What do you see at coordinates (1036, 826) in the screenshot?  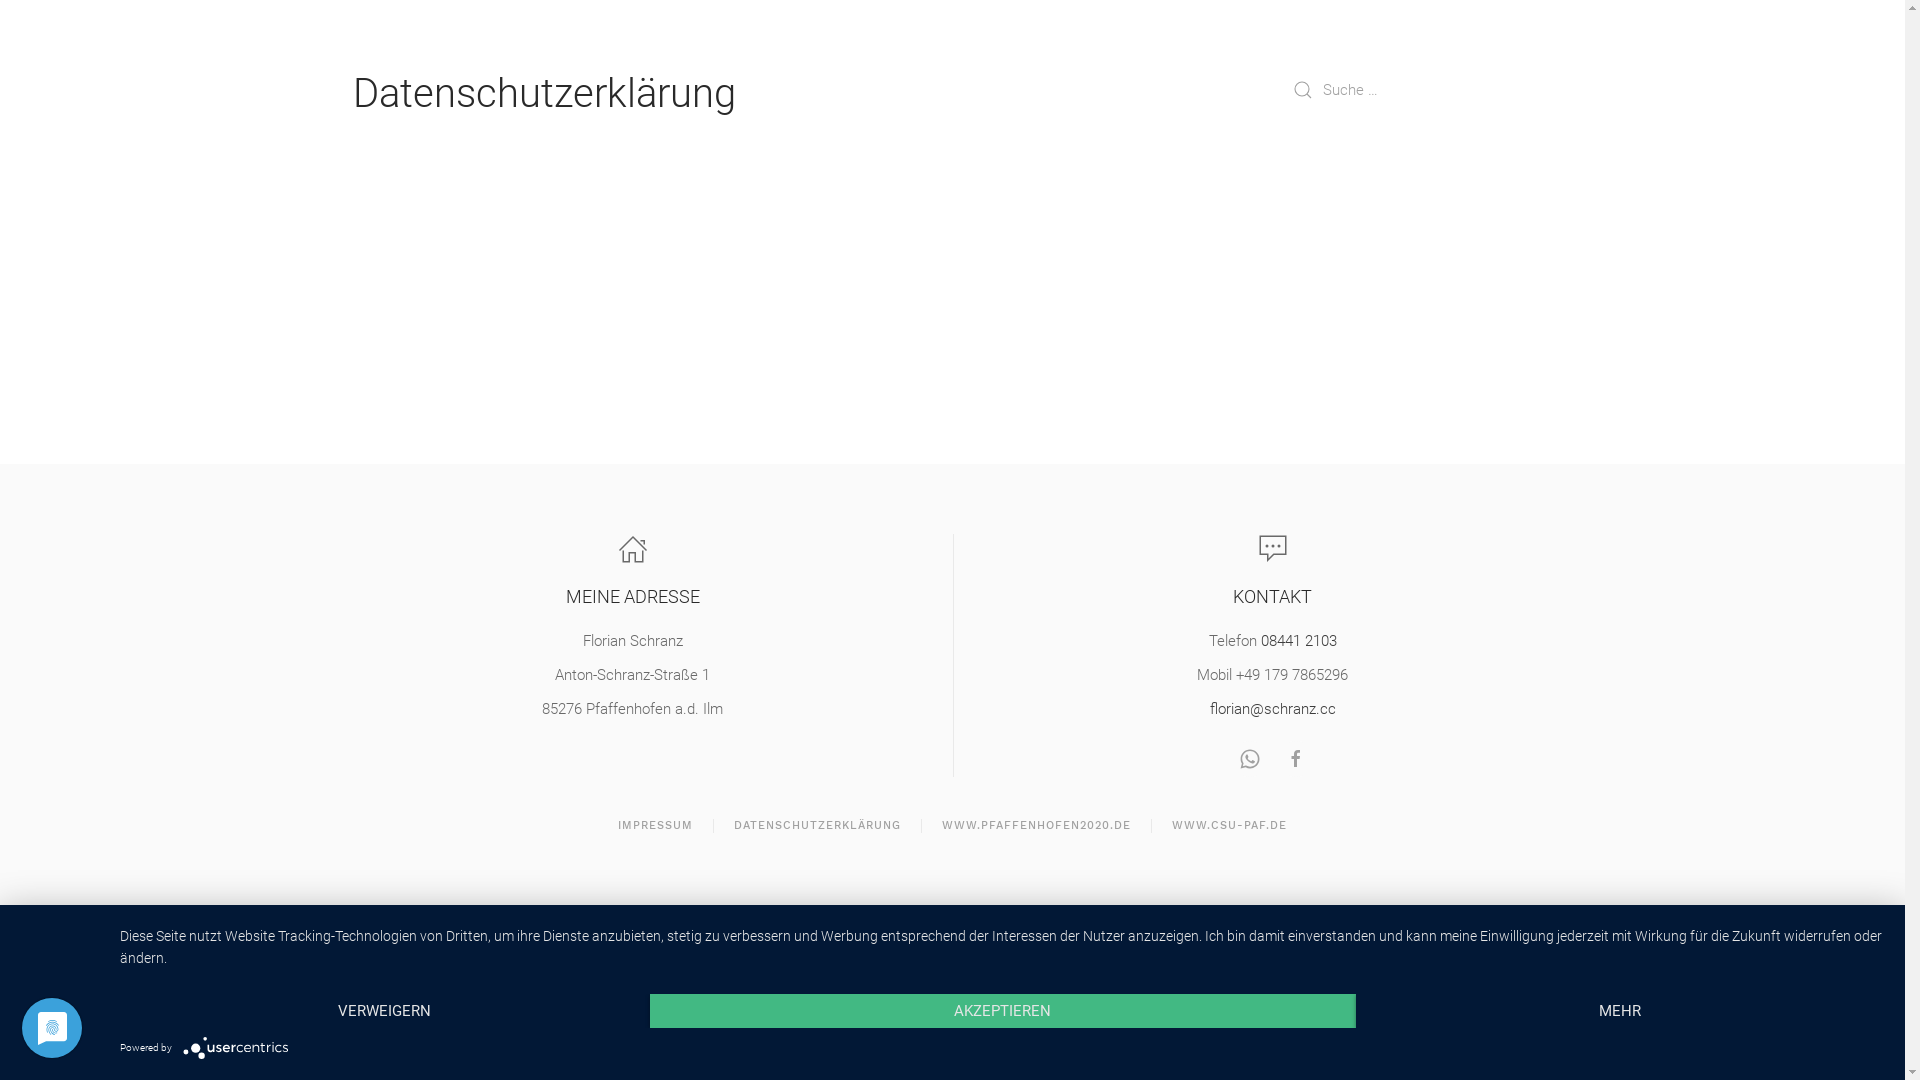 I see `WWW.PFAFFENHOFEN2020.DE` at bounding box center [1036, 826].